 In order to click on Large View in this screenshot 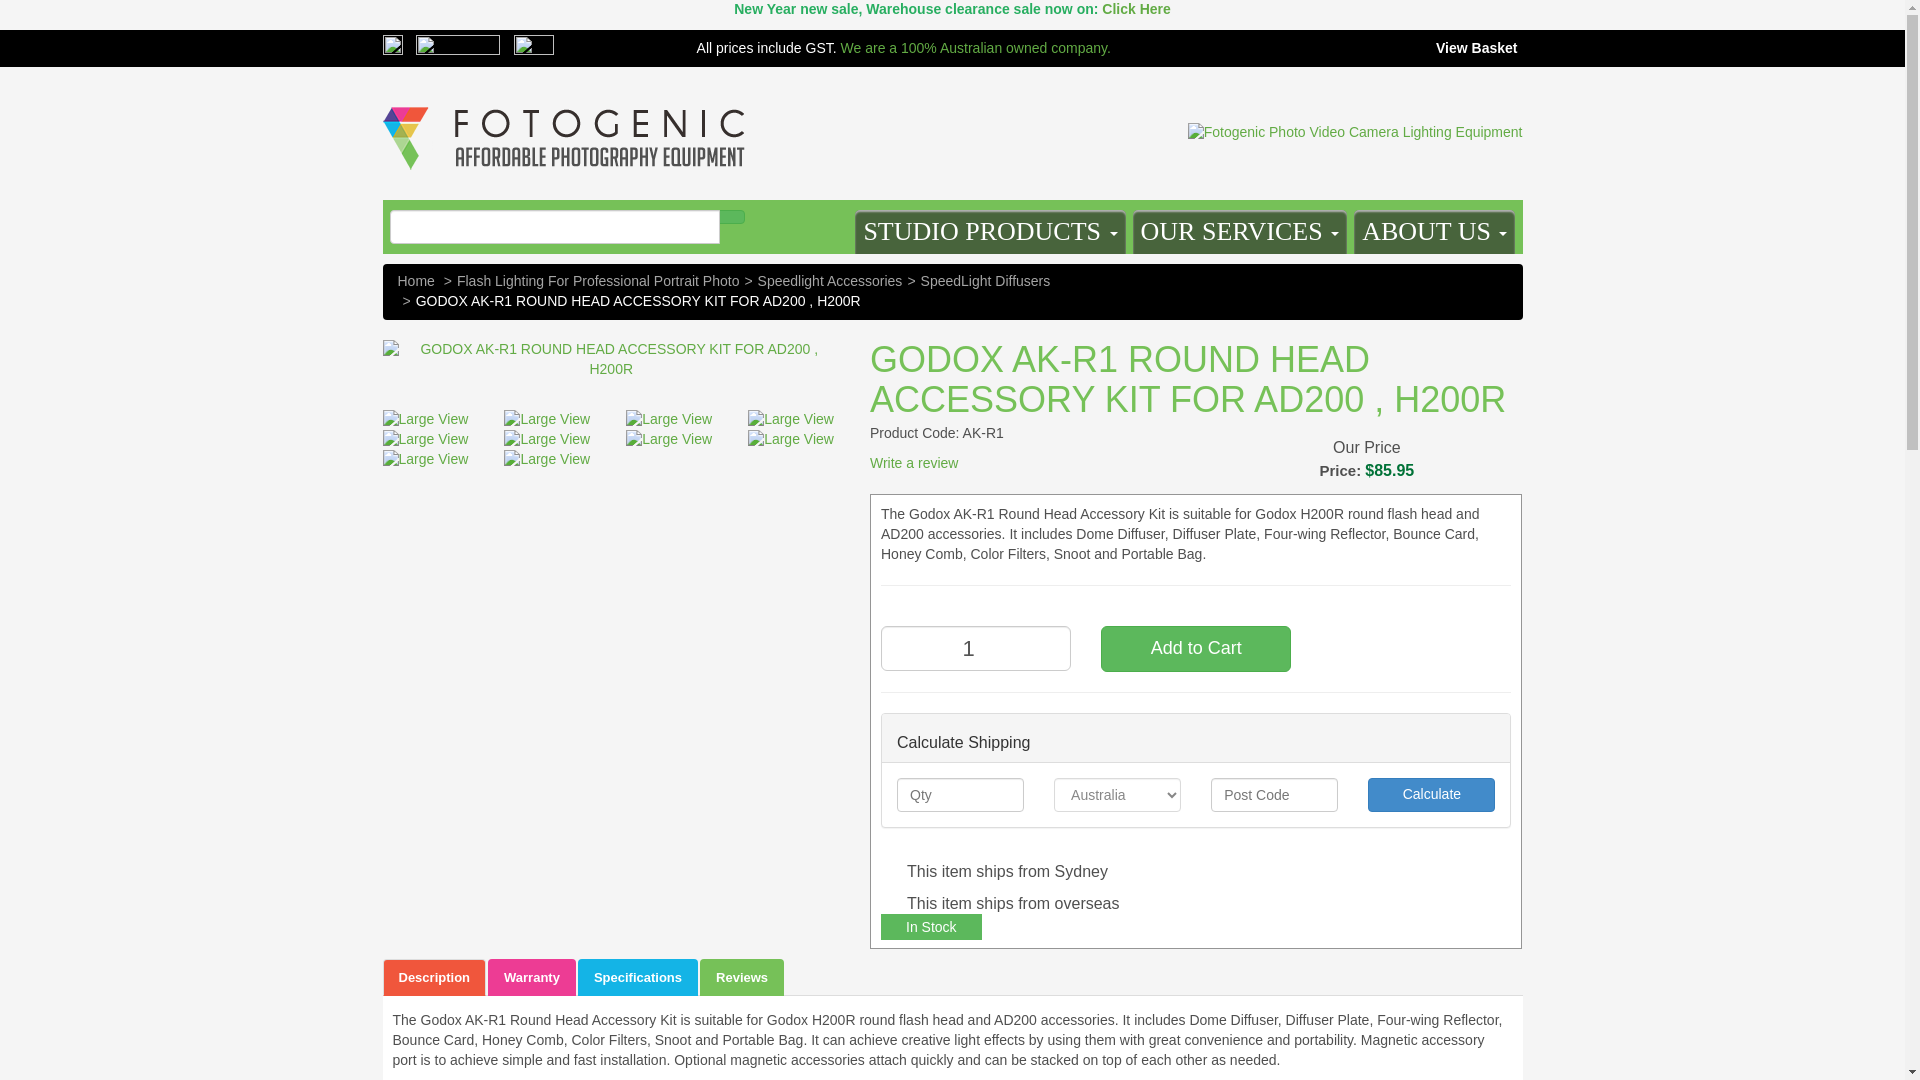, I will do `click(549, 440)`.